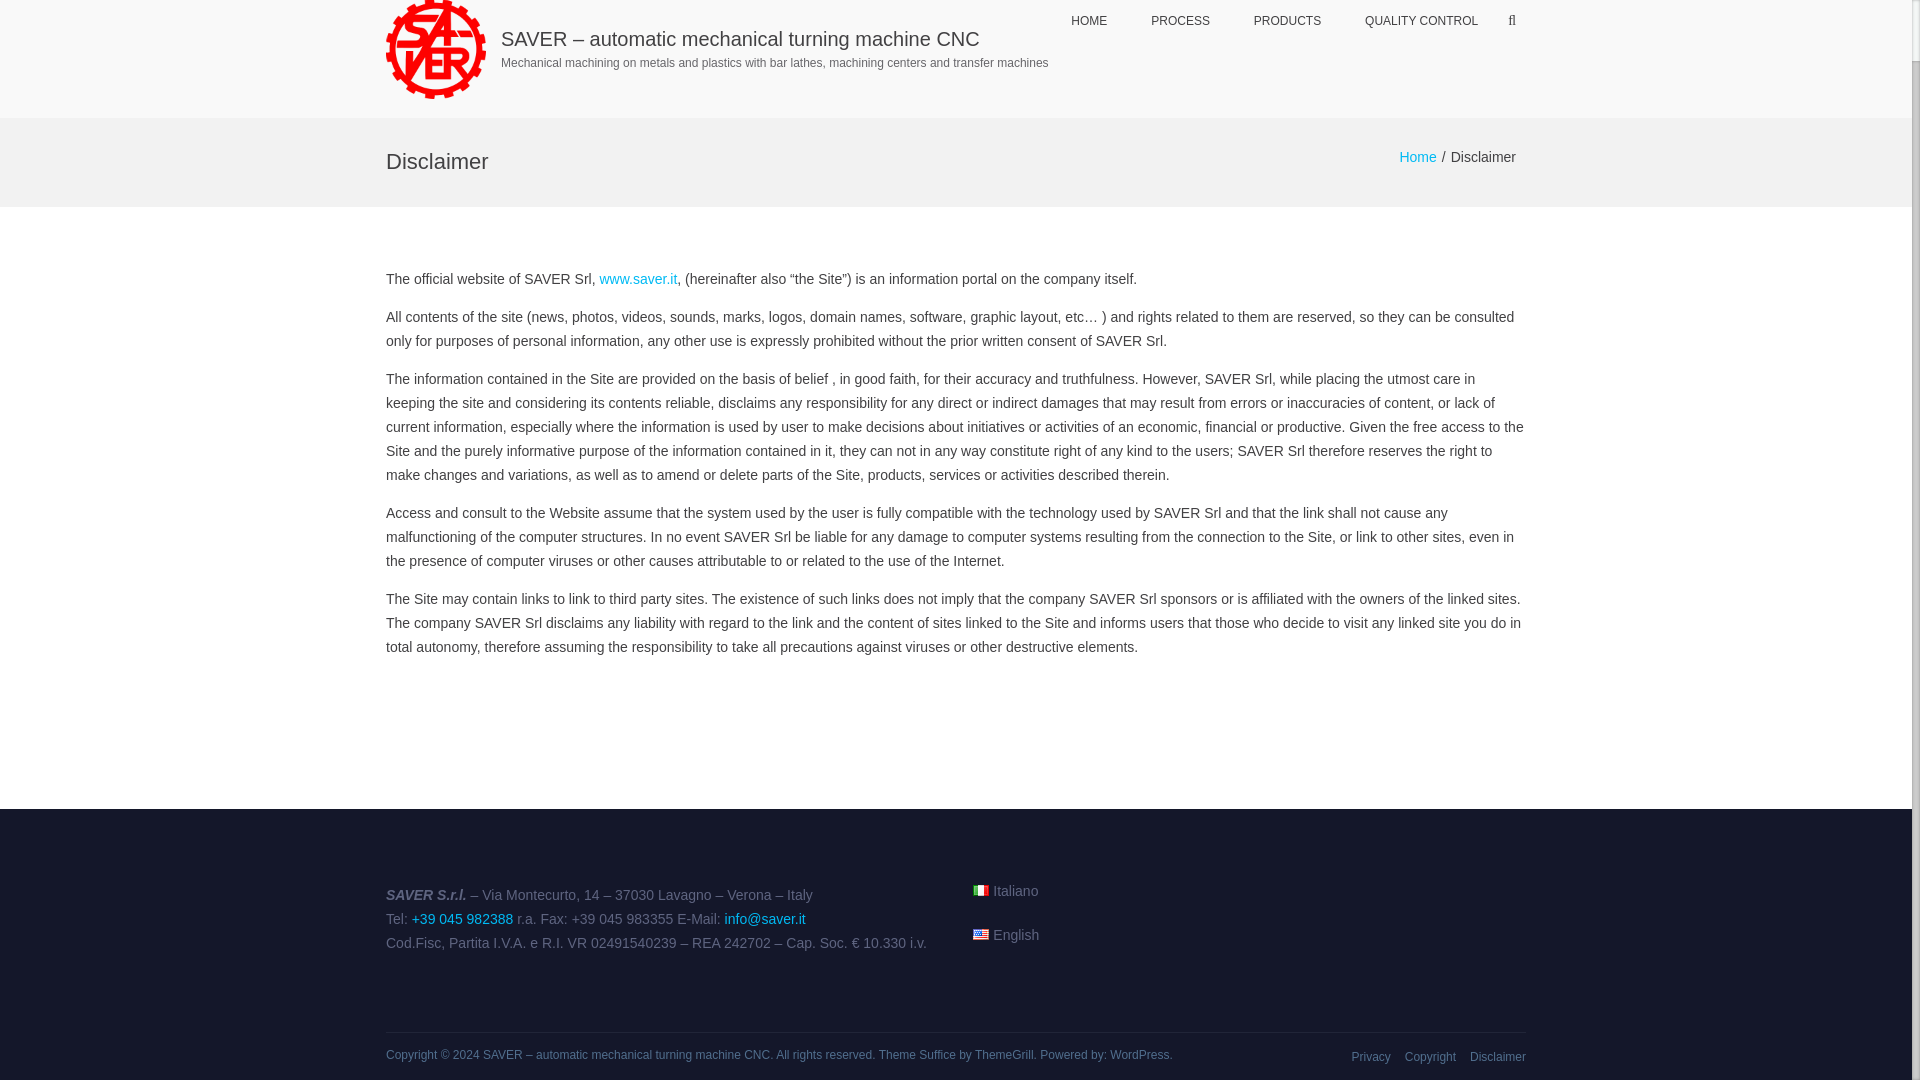 The image size is (1920, 1080). I want to click on WordPress, so click(1139, 1054).